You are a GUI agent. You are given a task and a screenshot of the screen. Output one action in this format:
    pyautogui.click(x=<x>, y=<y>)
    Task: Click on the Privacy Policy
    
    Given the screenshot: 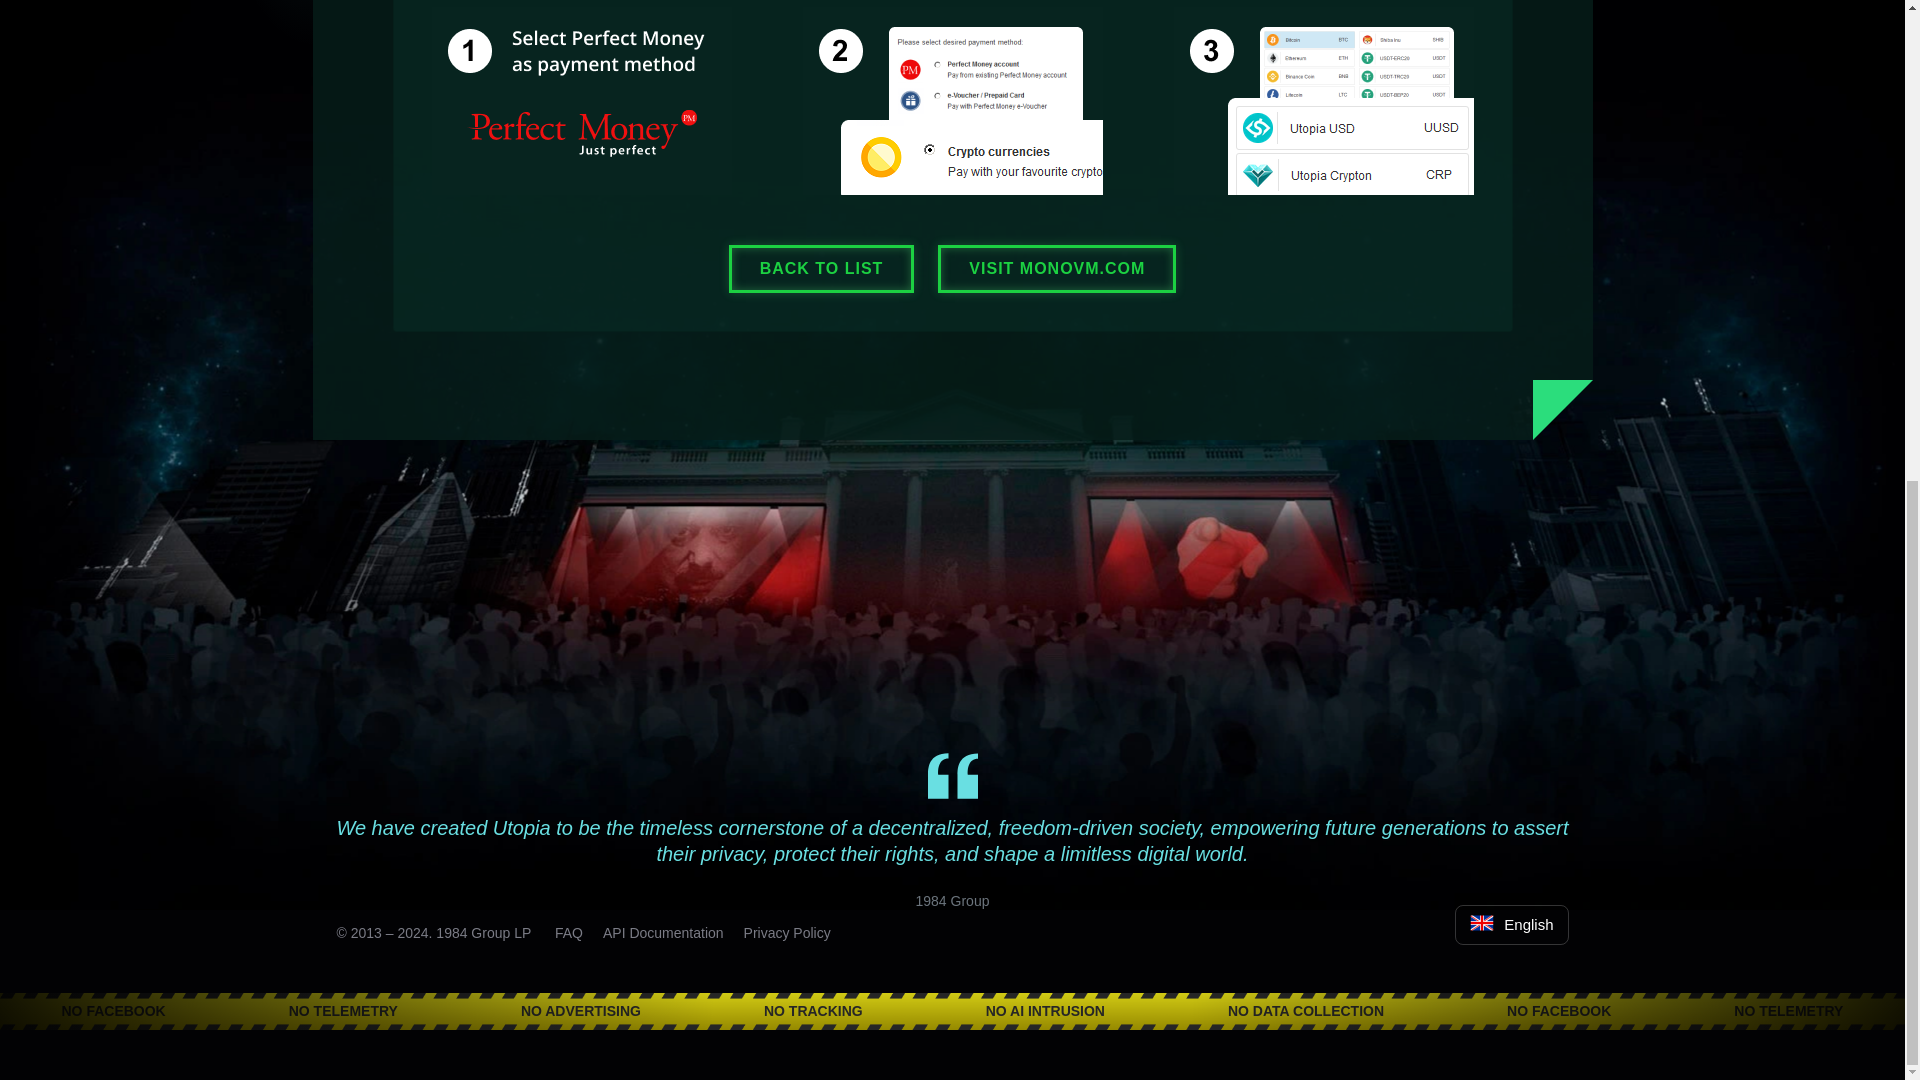 What is the action you would take?
    pyautogui.click(x=788, y=932)
    